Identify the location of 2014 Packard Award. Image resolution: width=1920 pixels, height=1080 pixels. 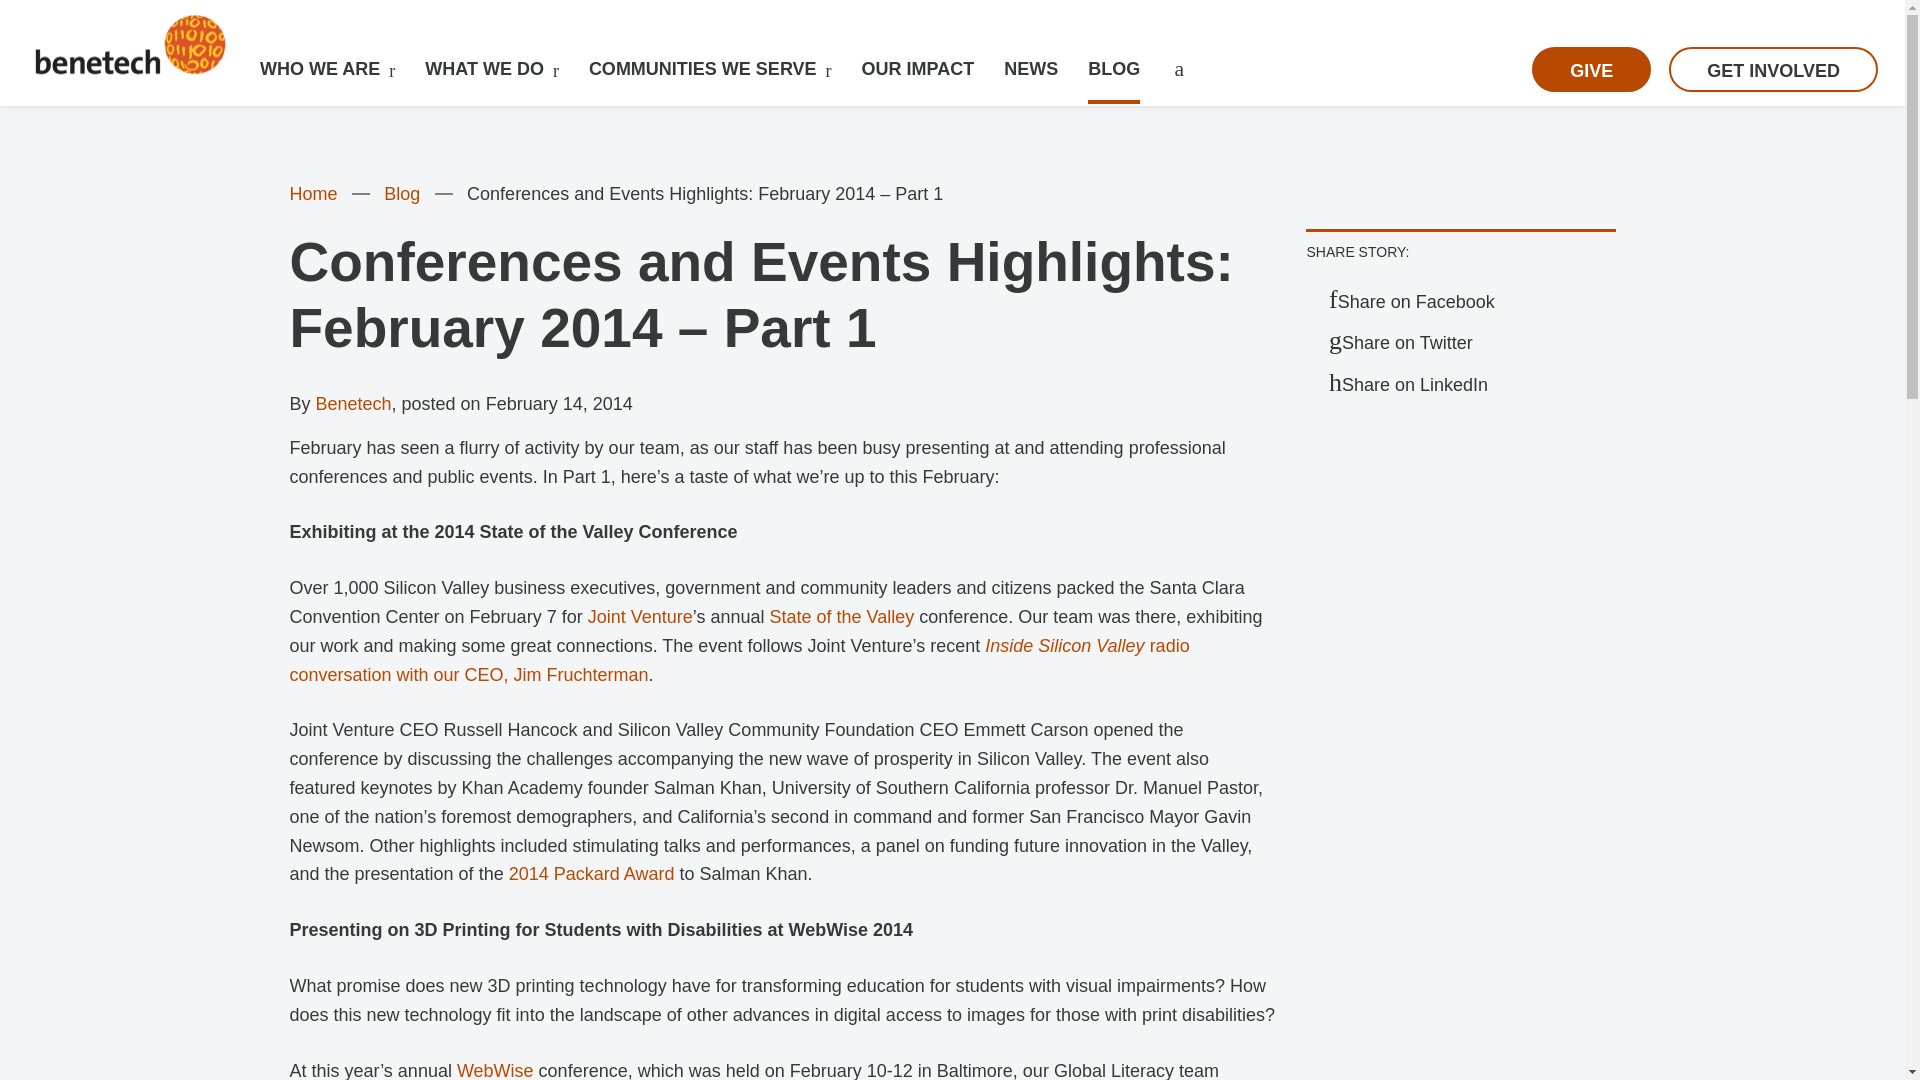
(592, 874).